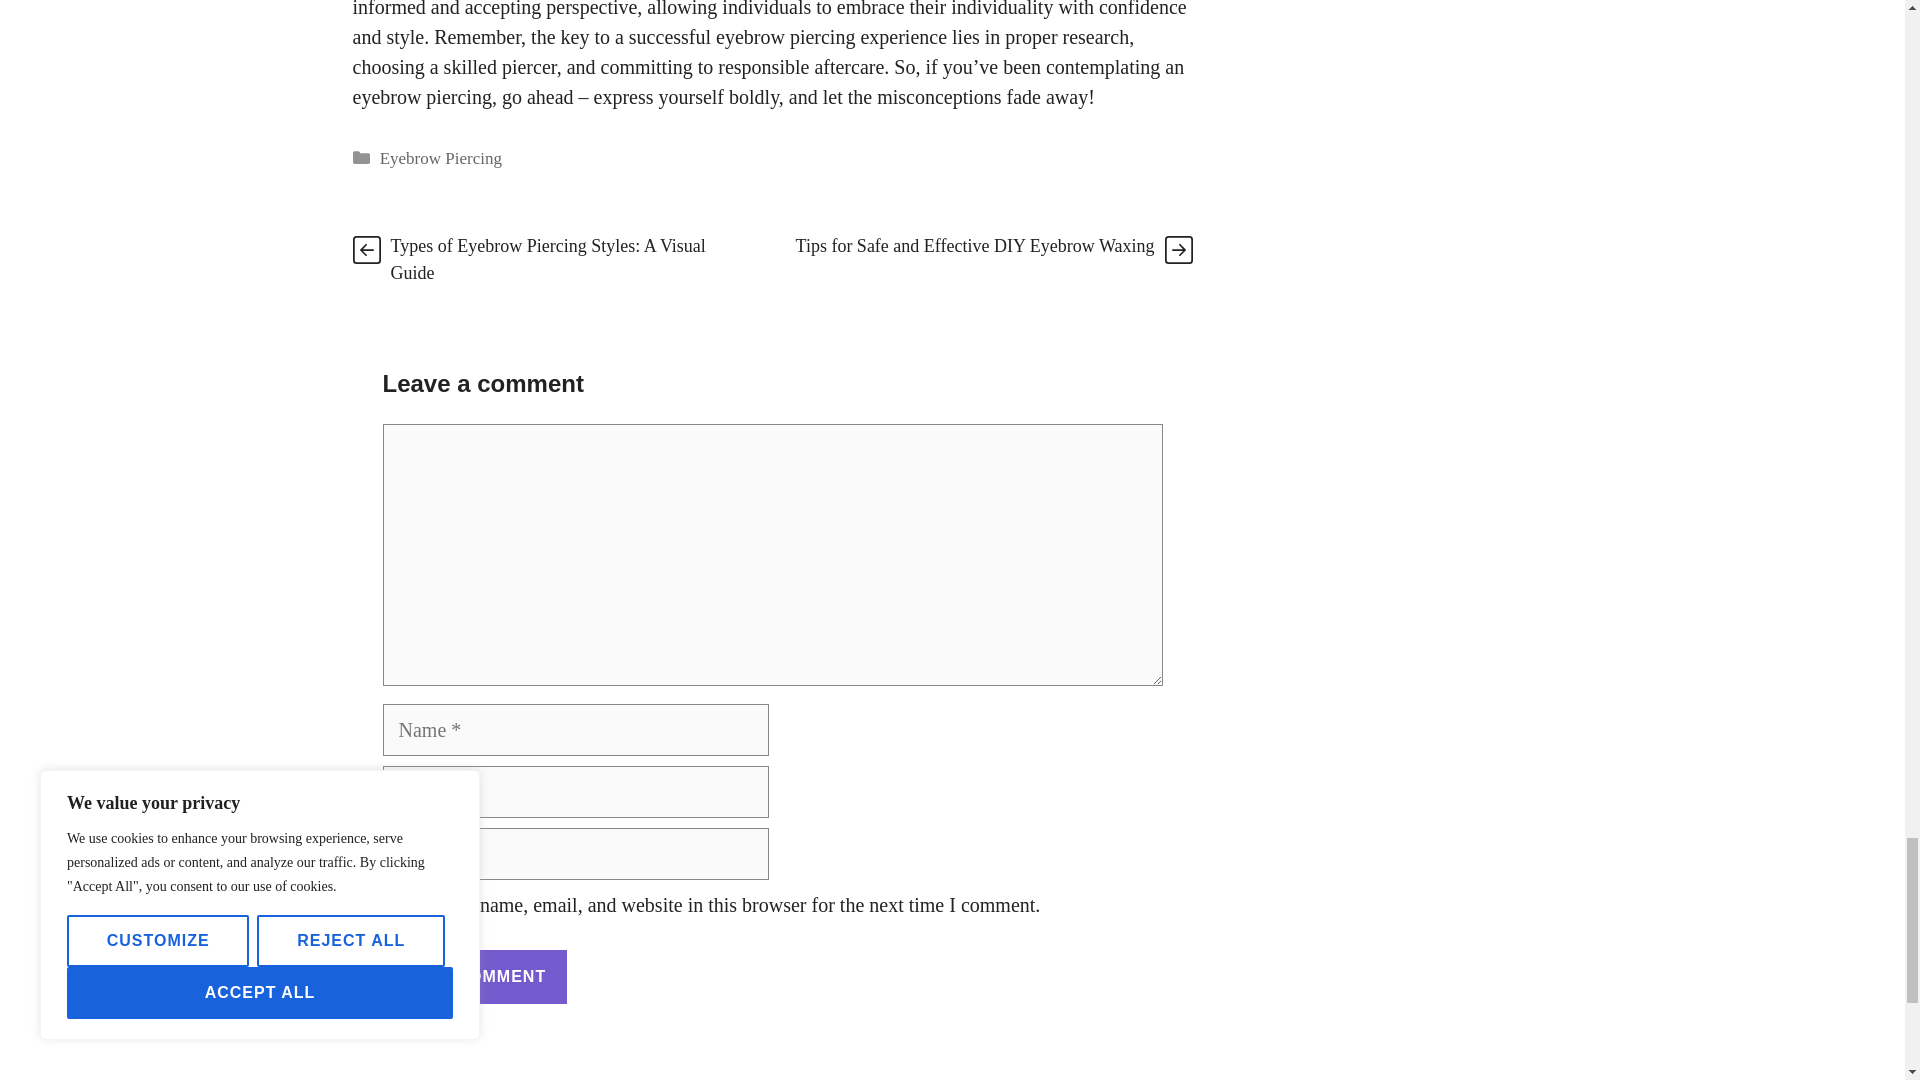 This screenshot has width=1920, height=1080. What do you see at coordinates (474, 977) in the screenshot?
I see `Post Comment` at bounding box center [474, 977].